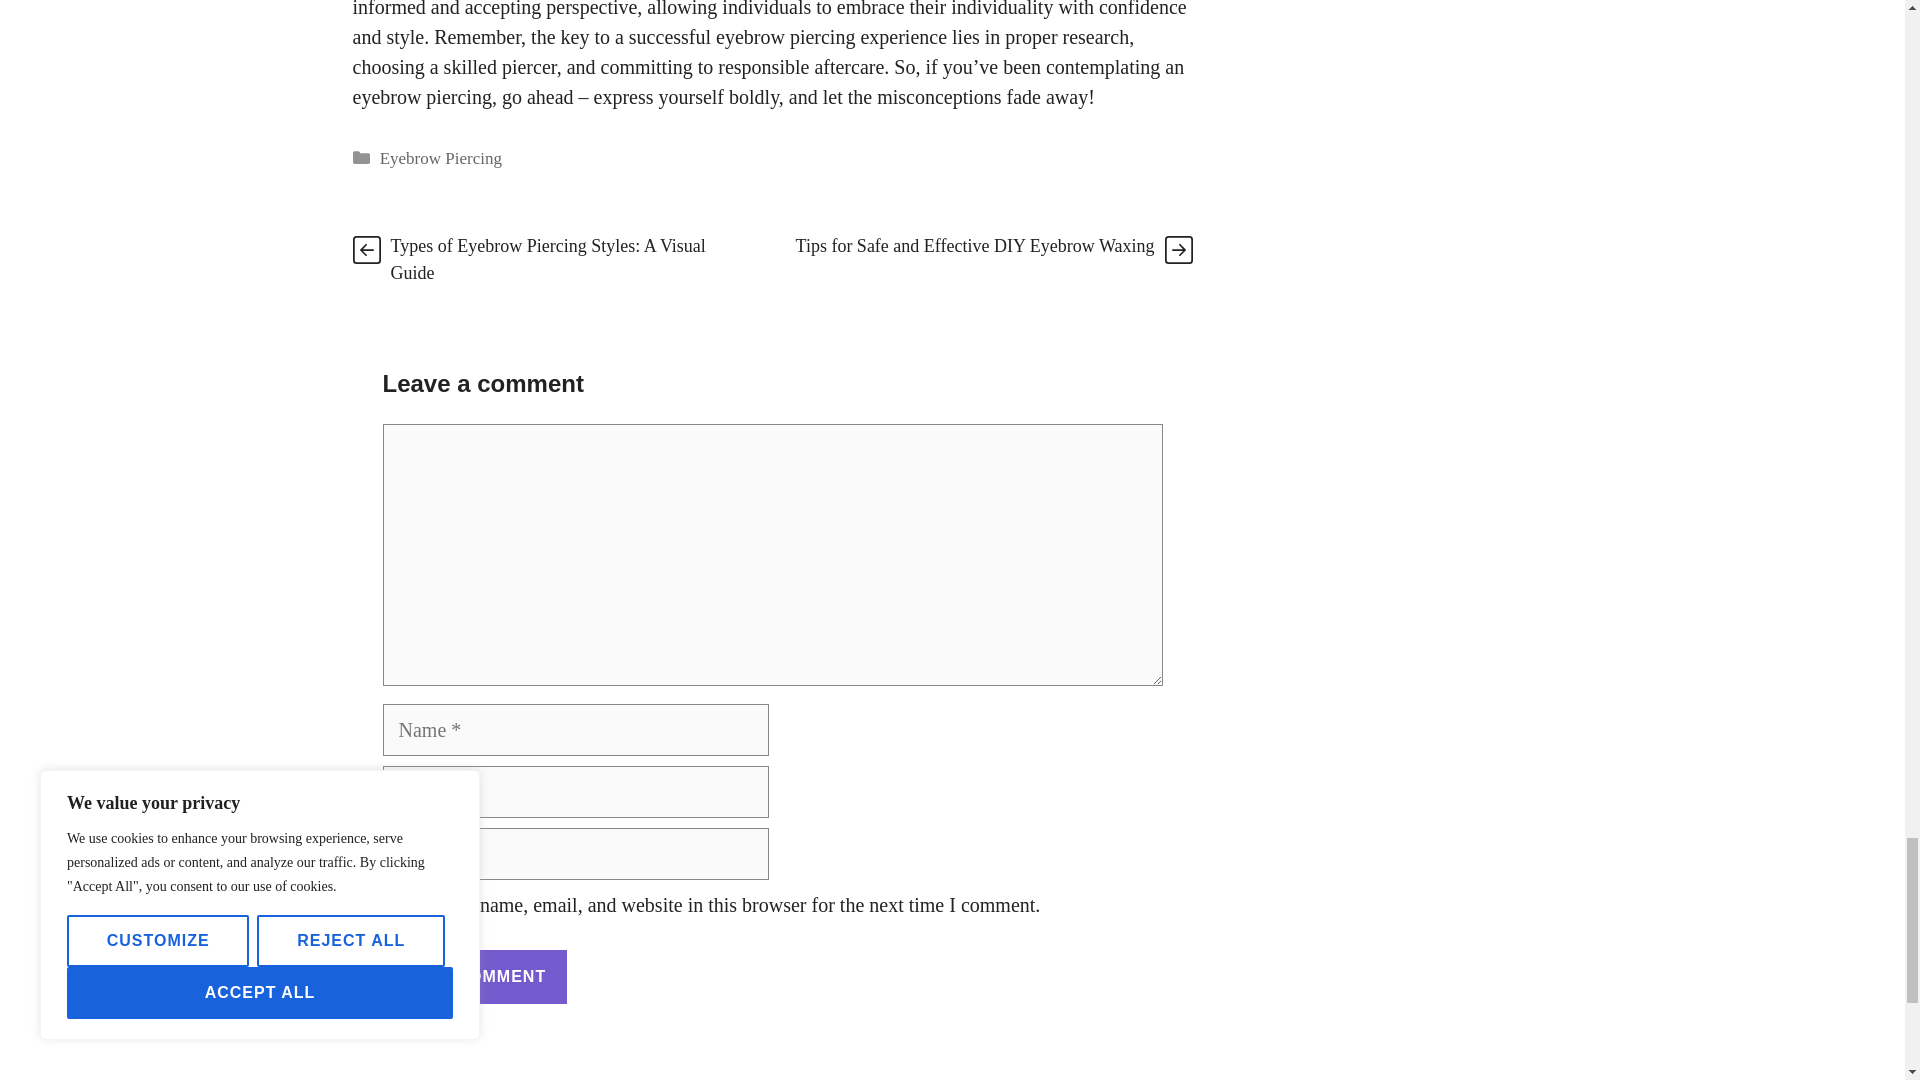 This screenshot has width=1920, height=1080. What do you see at coordinates (474, 977) in the screenshot?
I see `Post Comment` at bounding box center [474, 977].